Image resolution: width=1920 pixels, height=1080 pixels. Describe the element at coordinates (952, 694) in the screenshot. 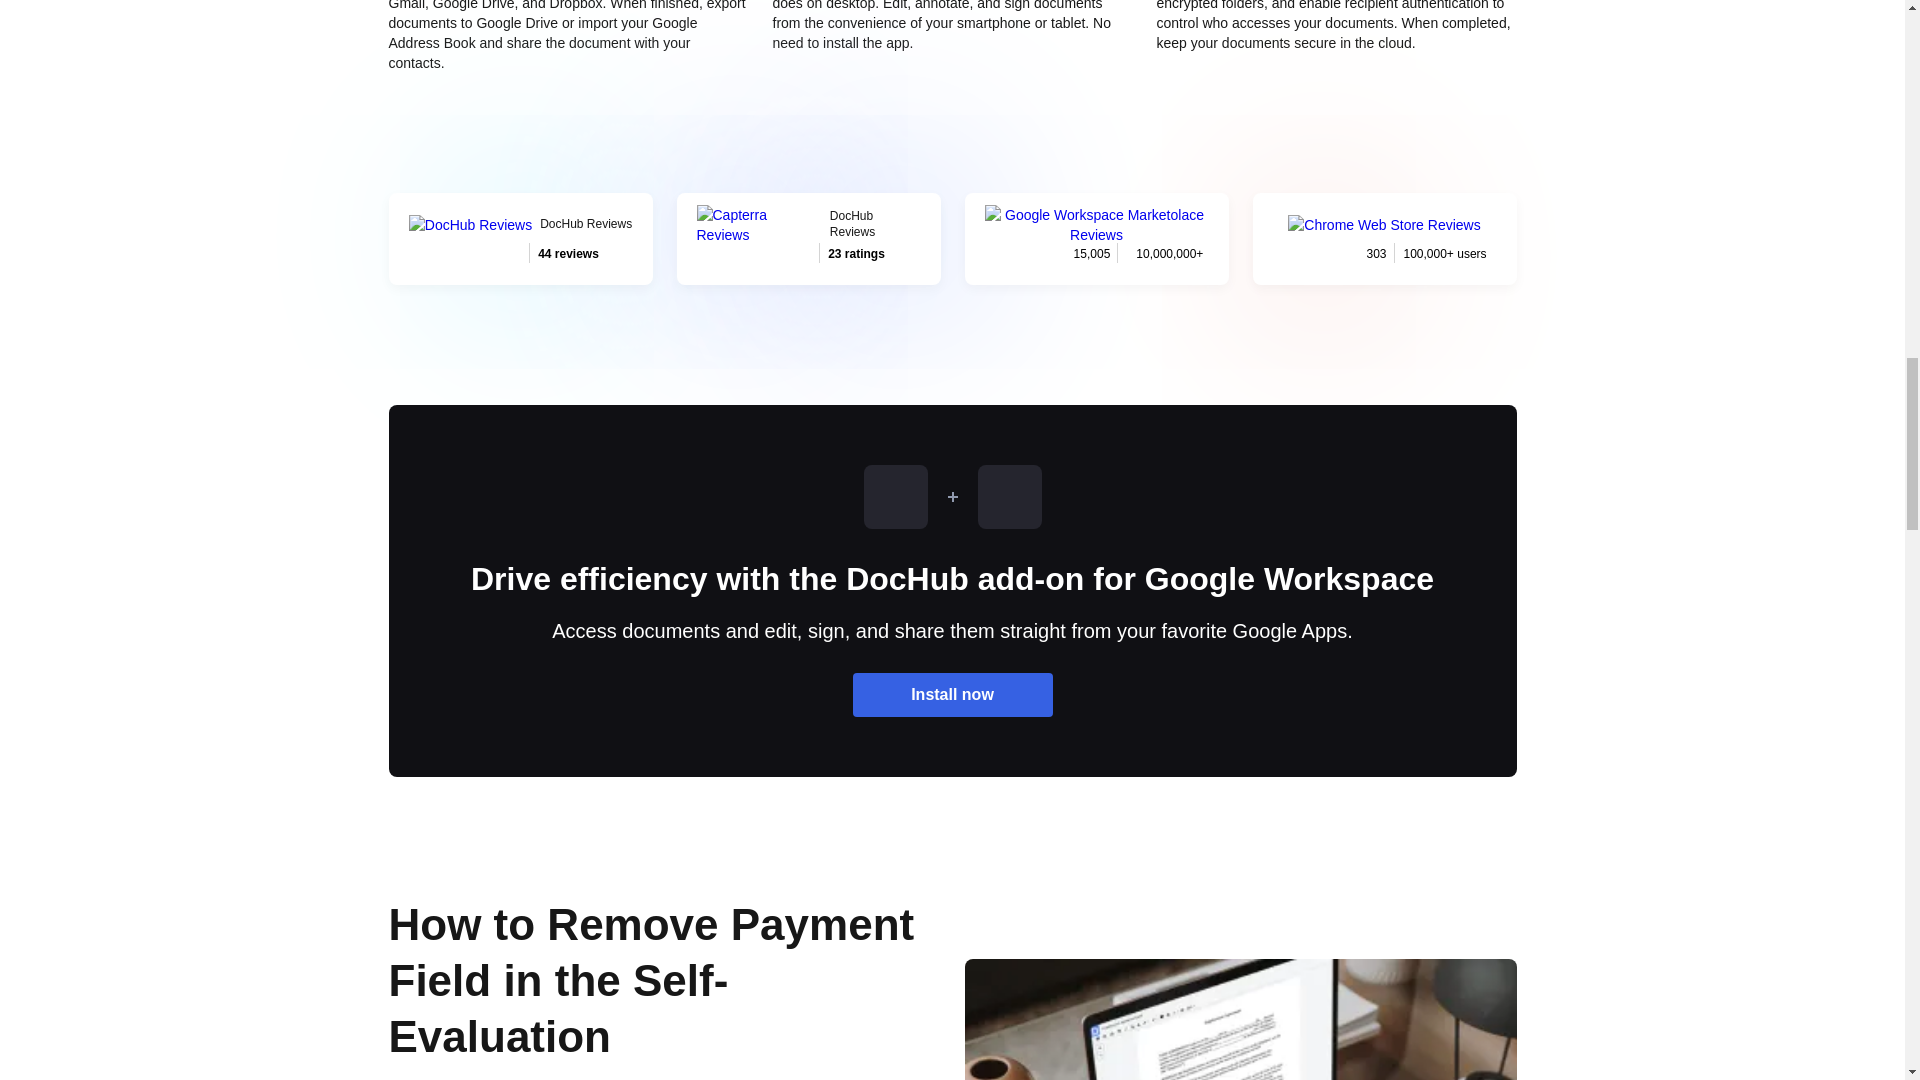

I see `Install now` at that location.